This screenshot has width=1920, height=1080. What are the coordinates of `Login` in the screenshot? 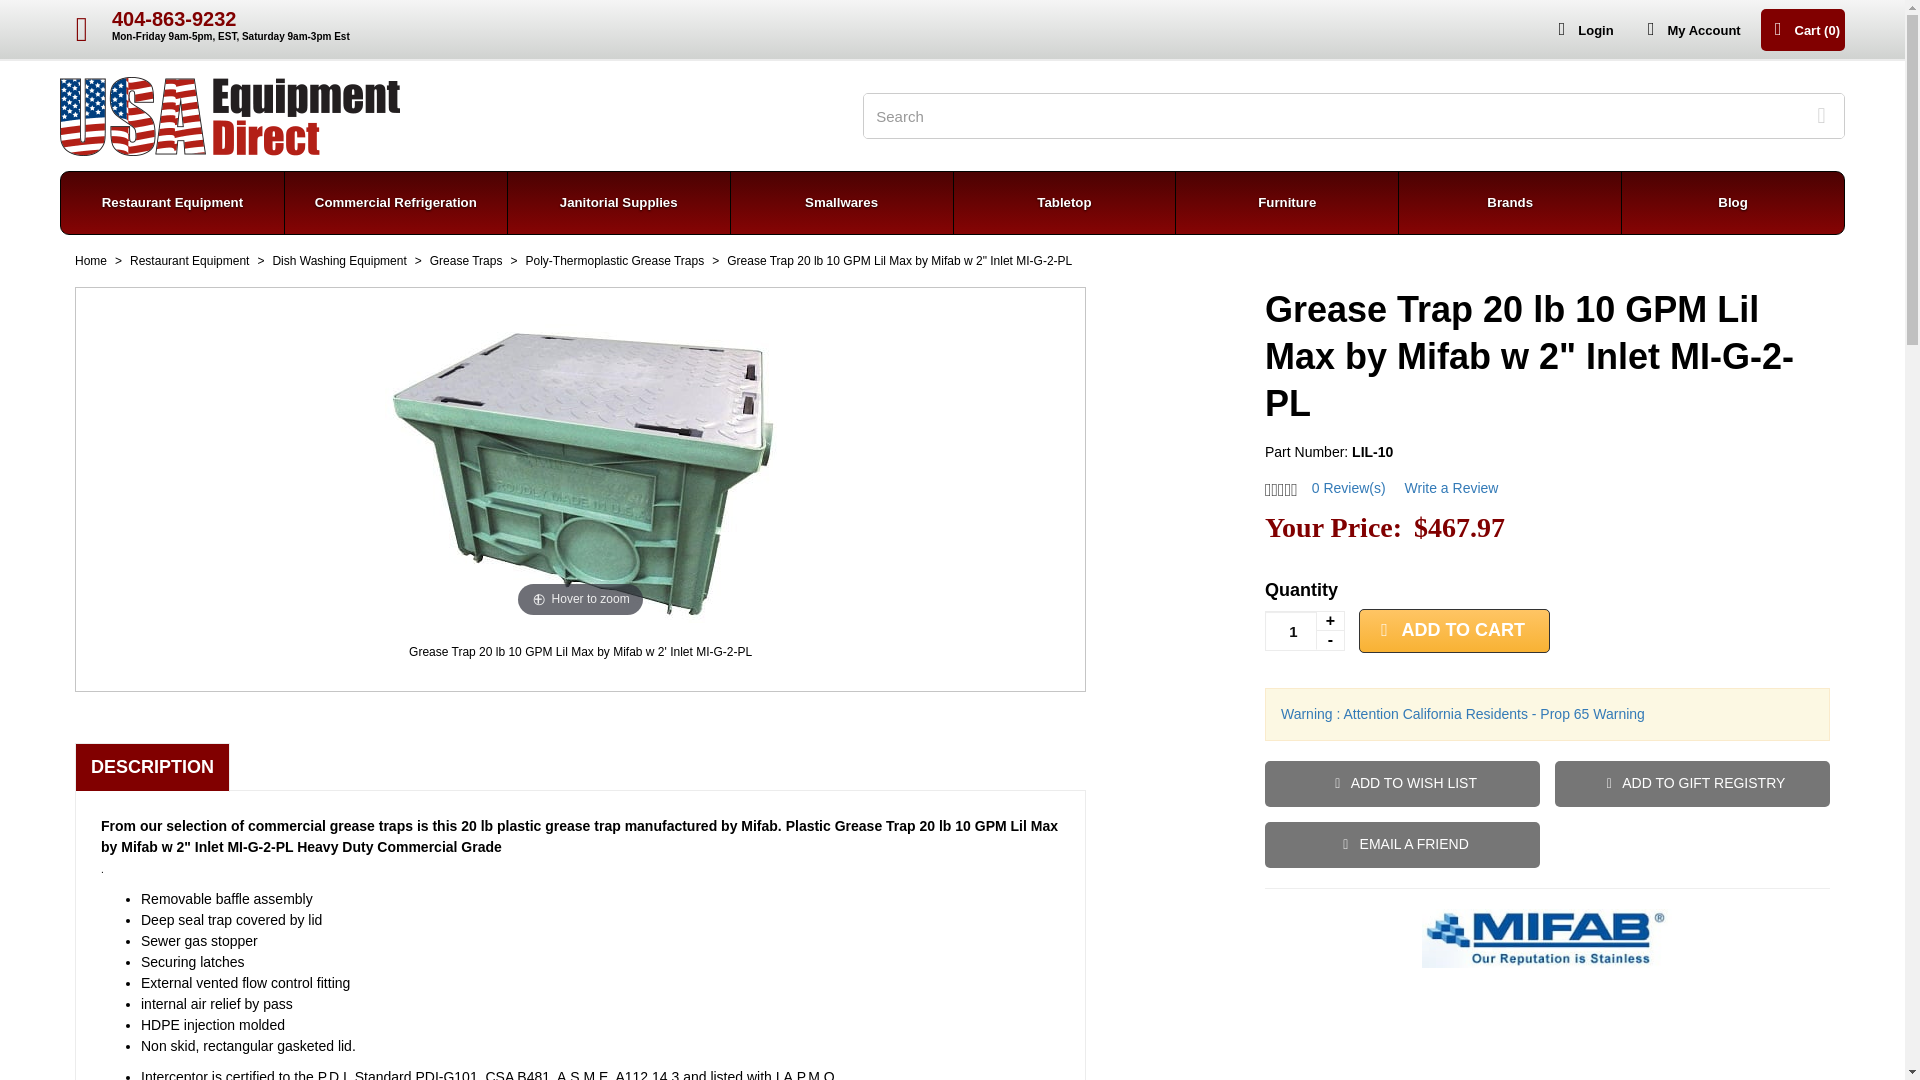 It's located at (207, 30).